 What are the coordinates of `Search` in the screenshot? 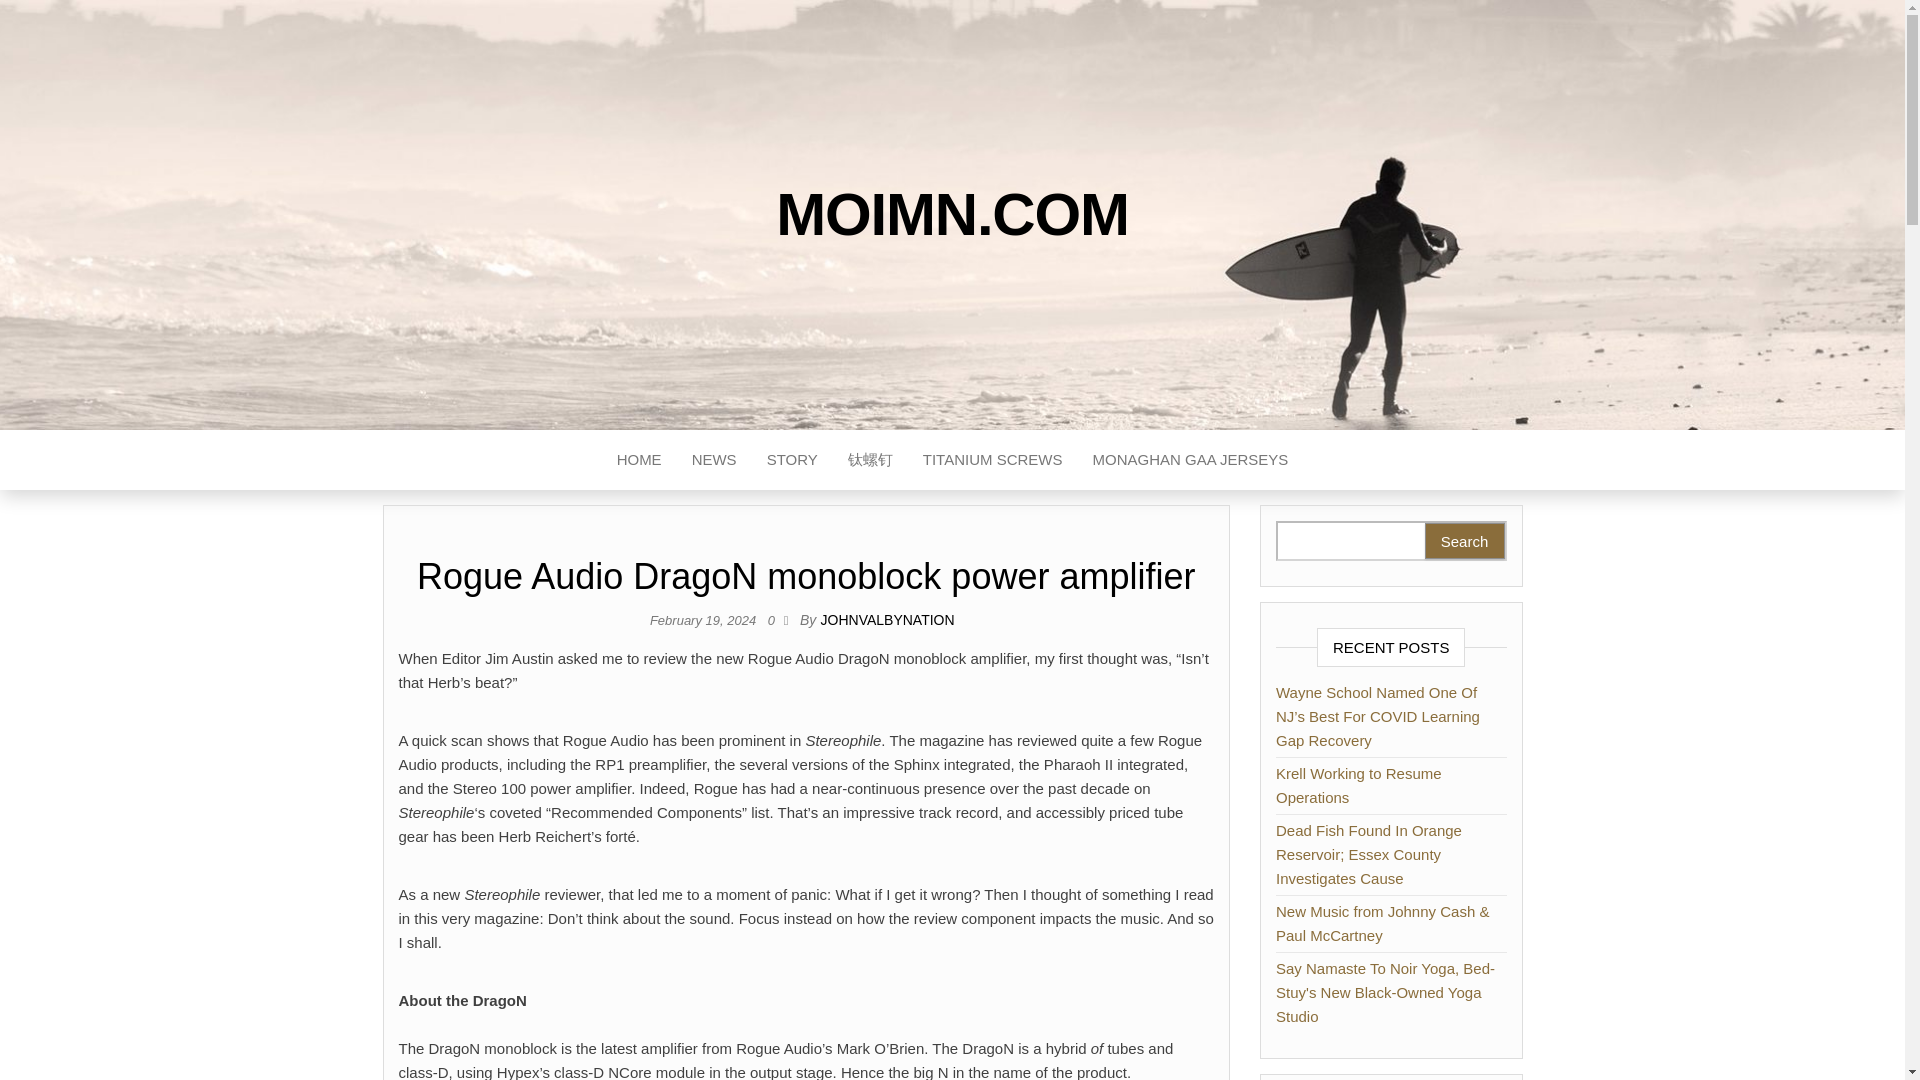 It's located at (1464, 540).